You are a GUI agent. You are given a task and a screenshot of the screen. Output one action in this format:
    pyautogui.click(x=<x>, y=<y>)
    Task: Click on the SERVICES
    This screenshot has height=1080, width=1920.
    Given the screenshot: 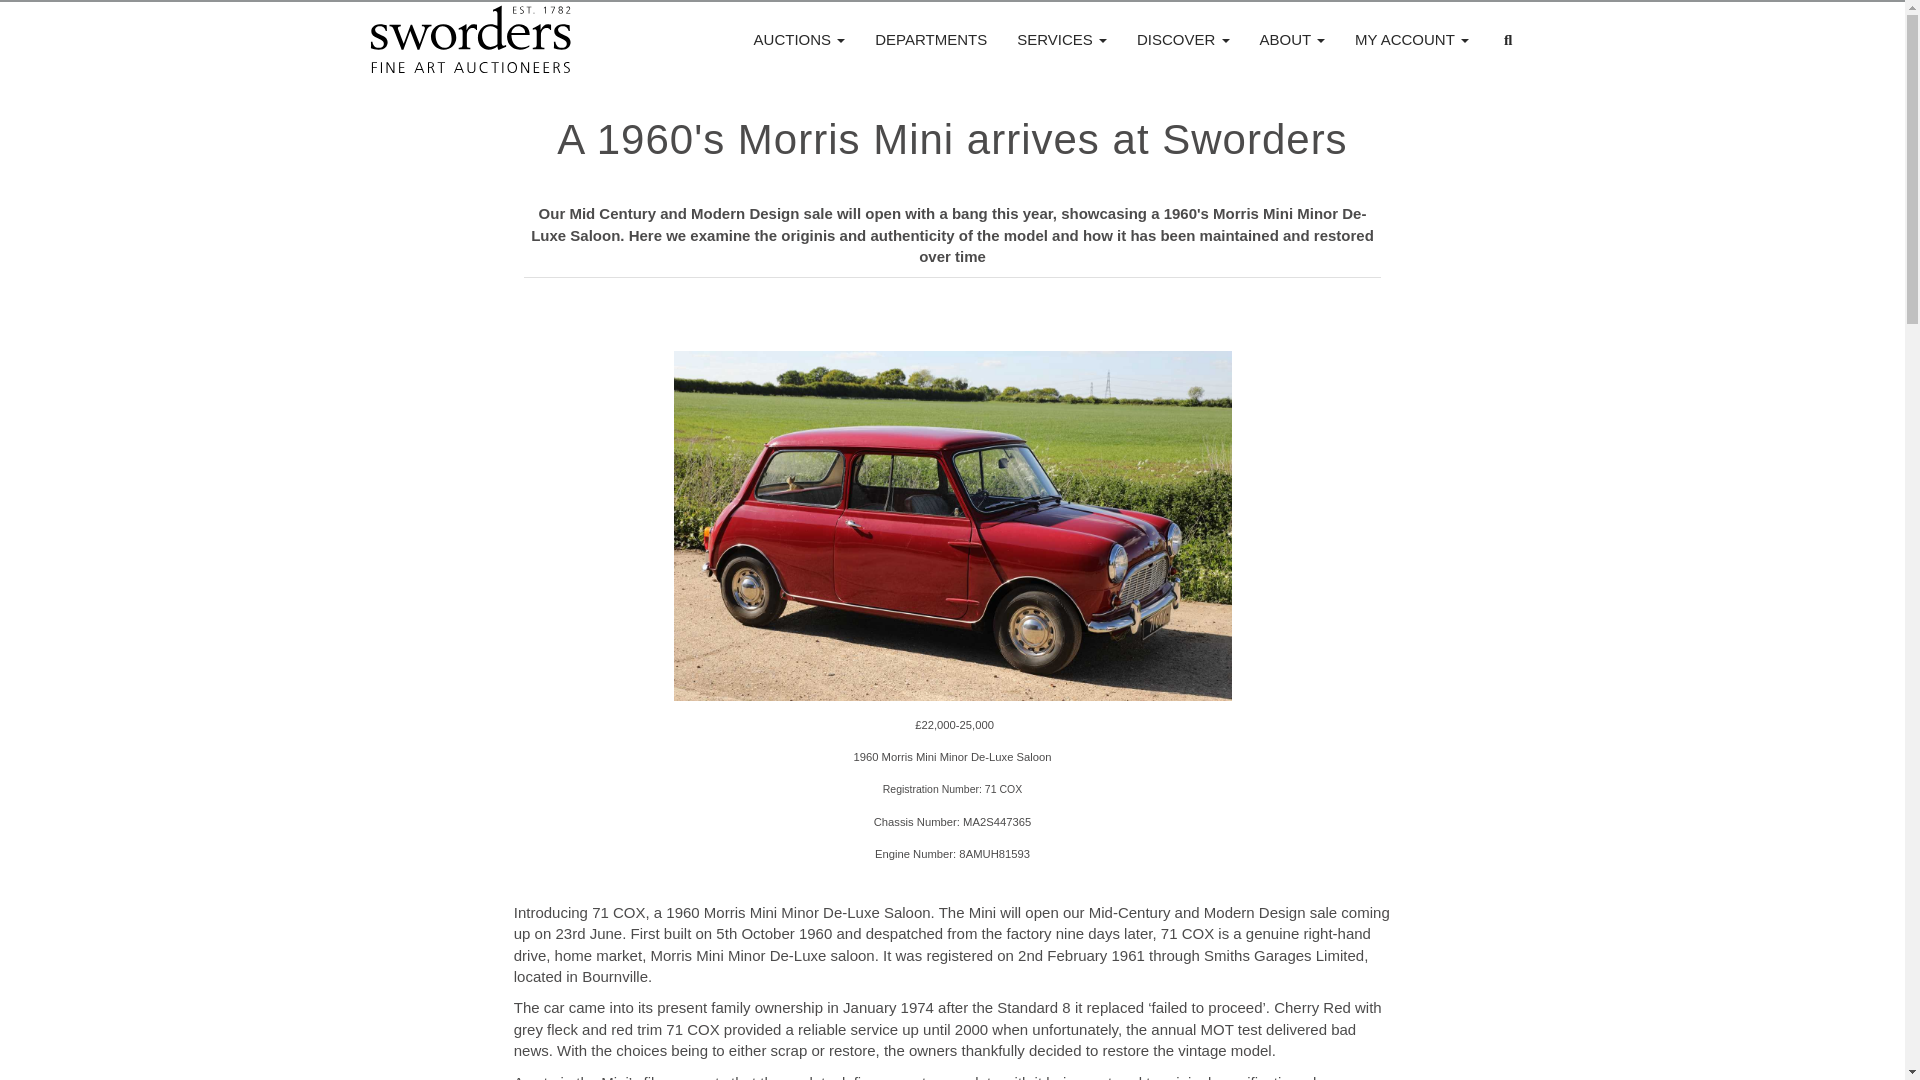 What is the action you would take?
    pyautogui.click(x=1062, y=40)
    